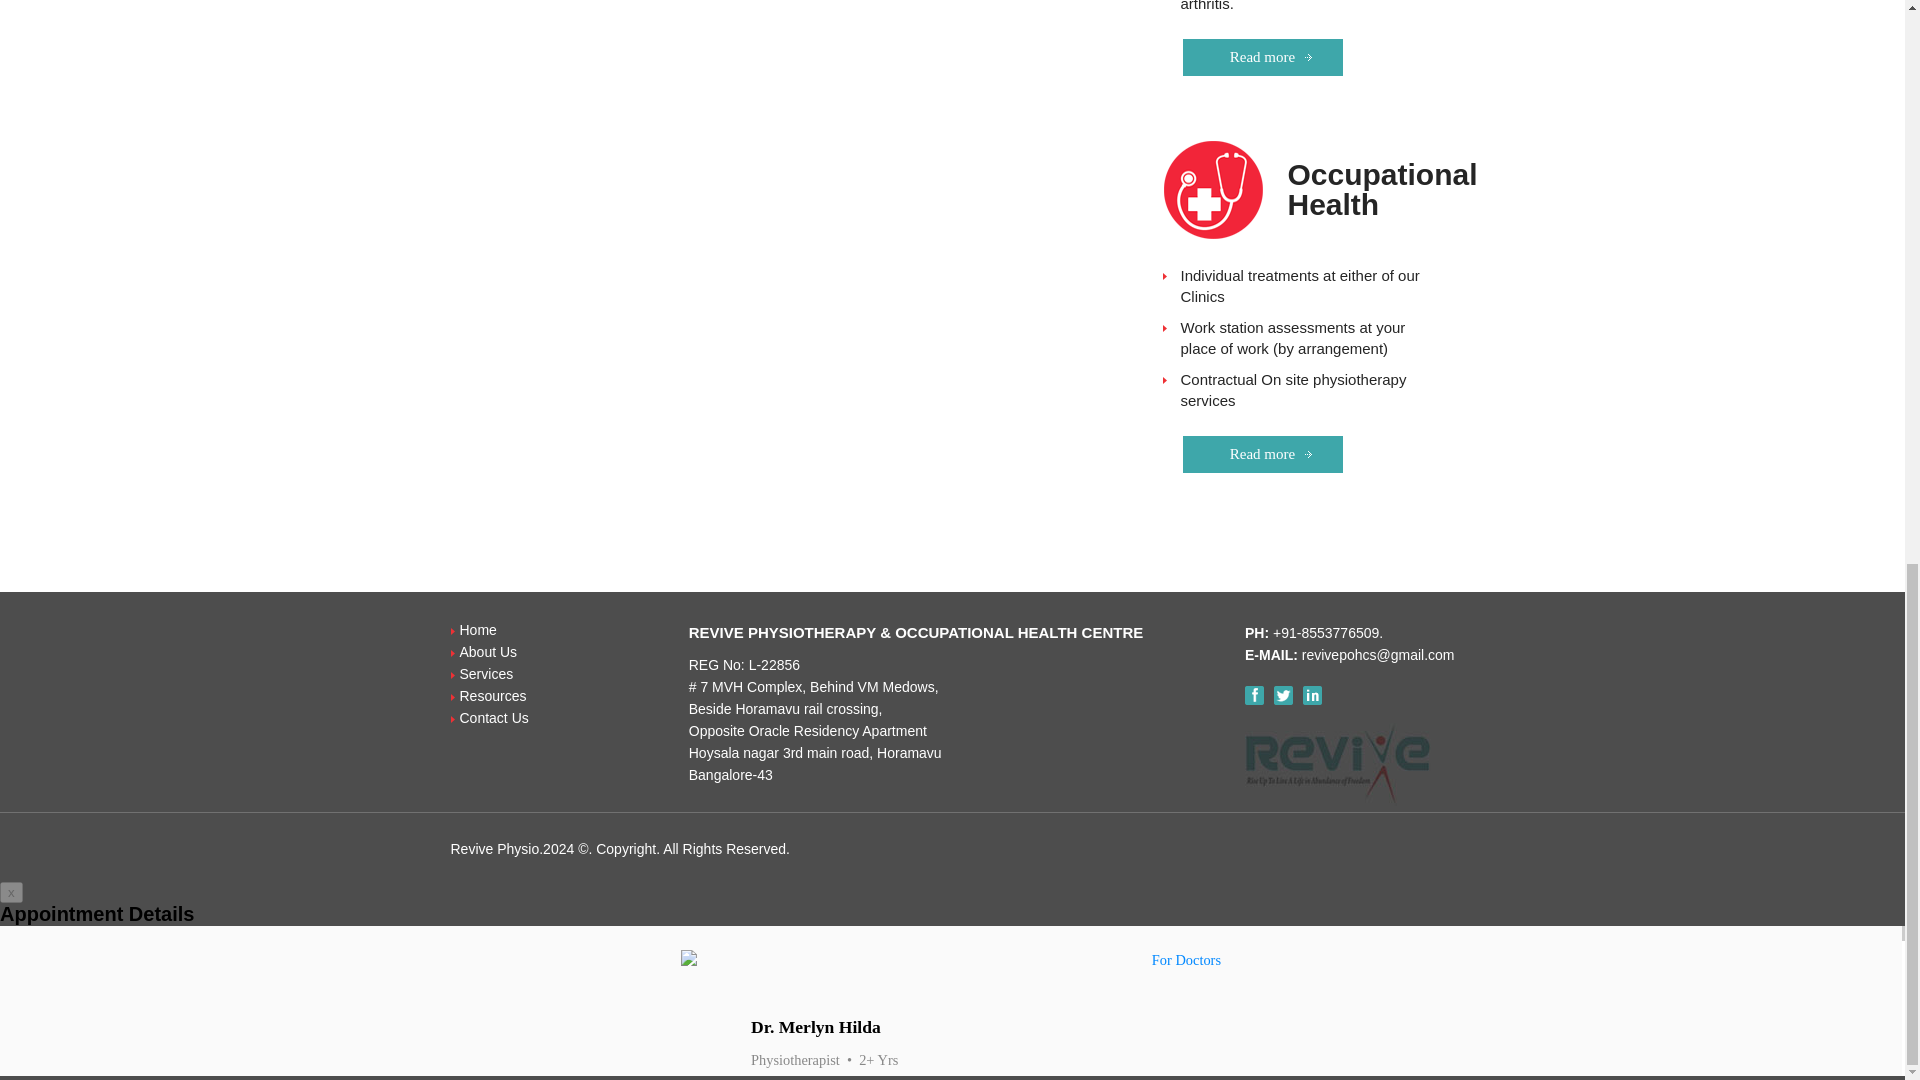 This screenshot has height=1080, width=1920. I want to click on Services, so click(487, 674).